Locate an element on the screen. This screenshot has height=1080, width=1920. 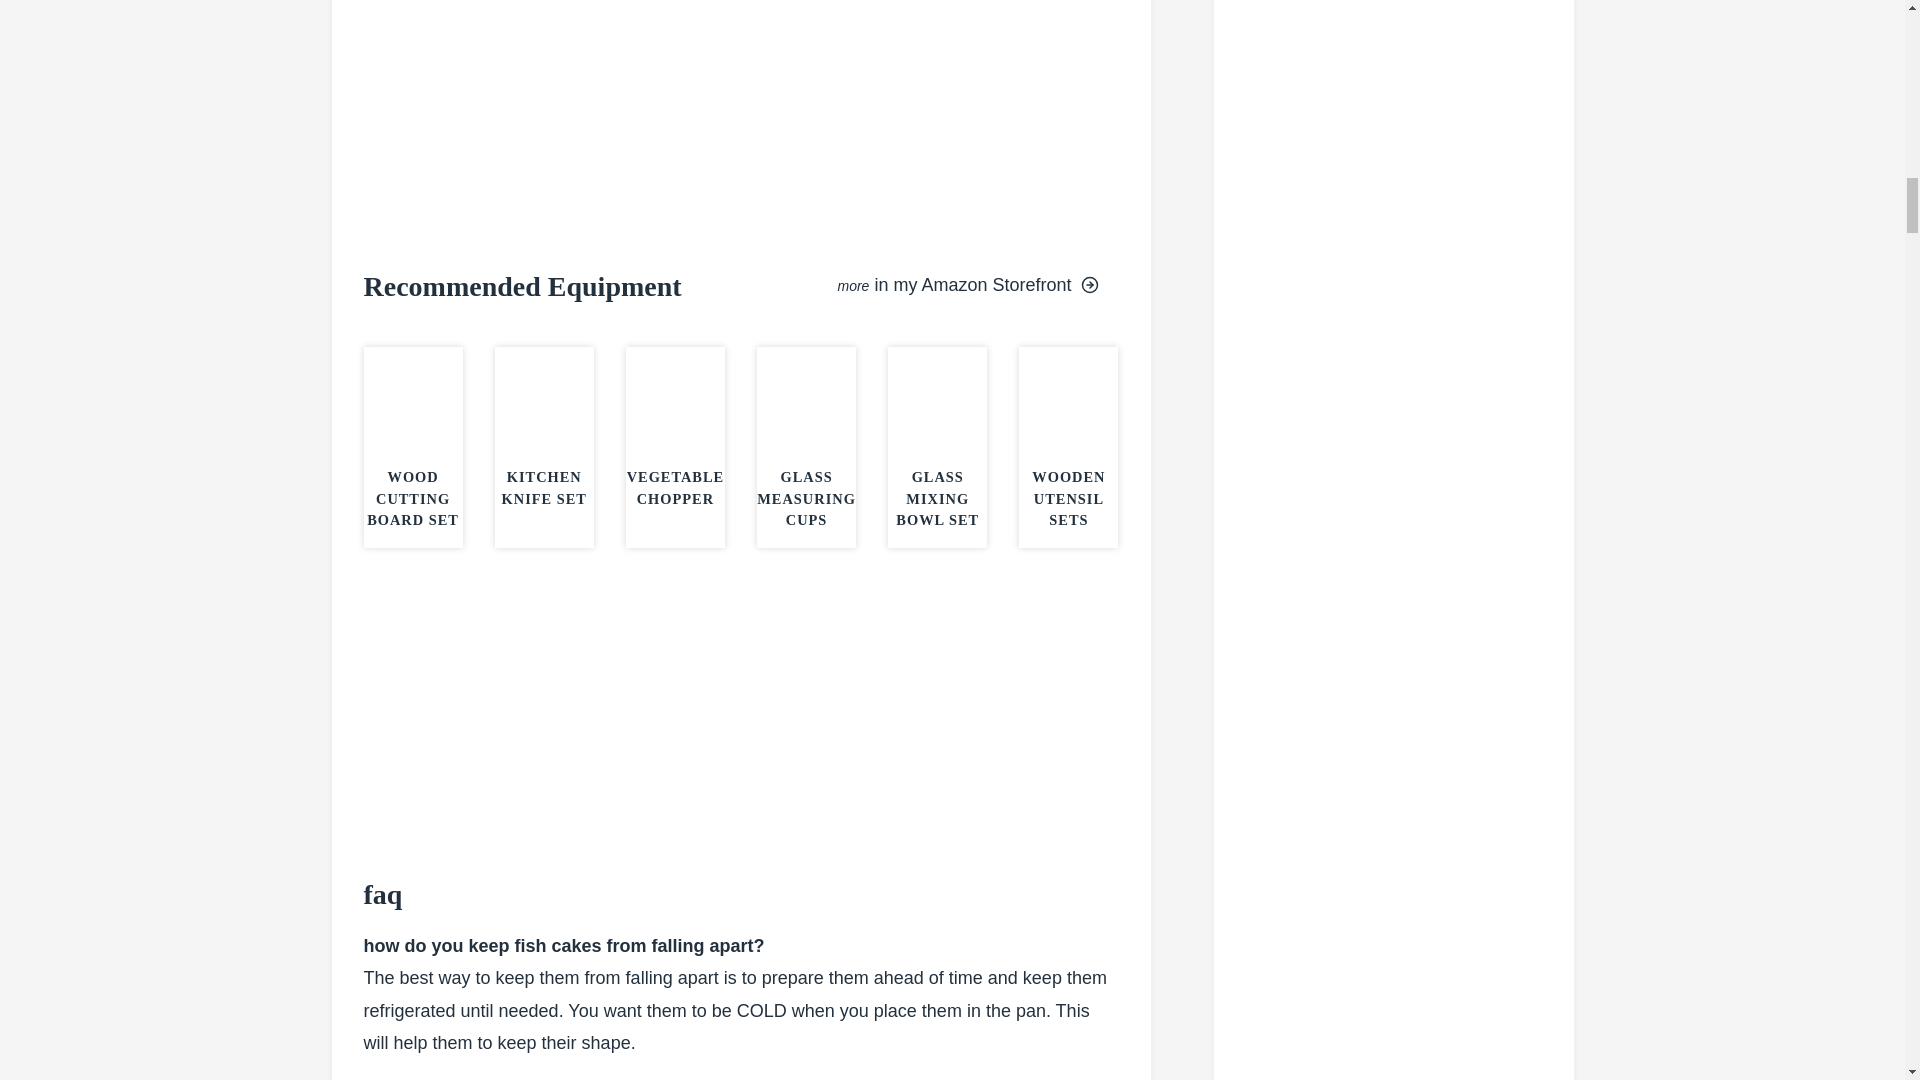
VEGETABLE CHOPPER is located at coordinates (676, 487).